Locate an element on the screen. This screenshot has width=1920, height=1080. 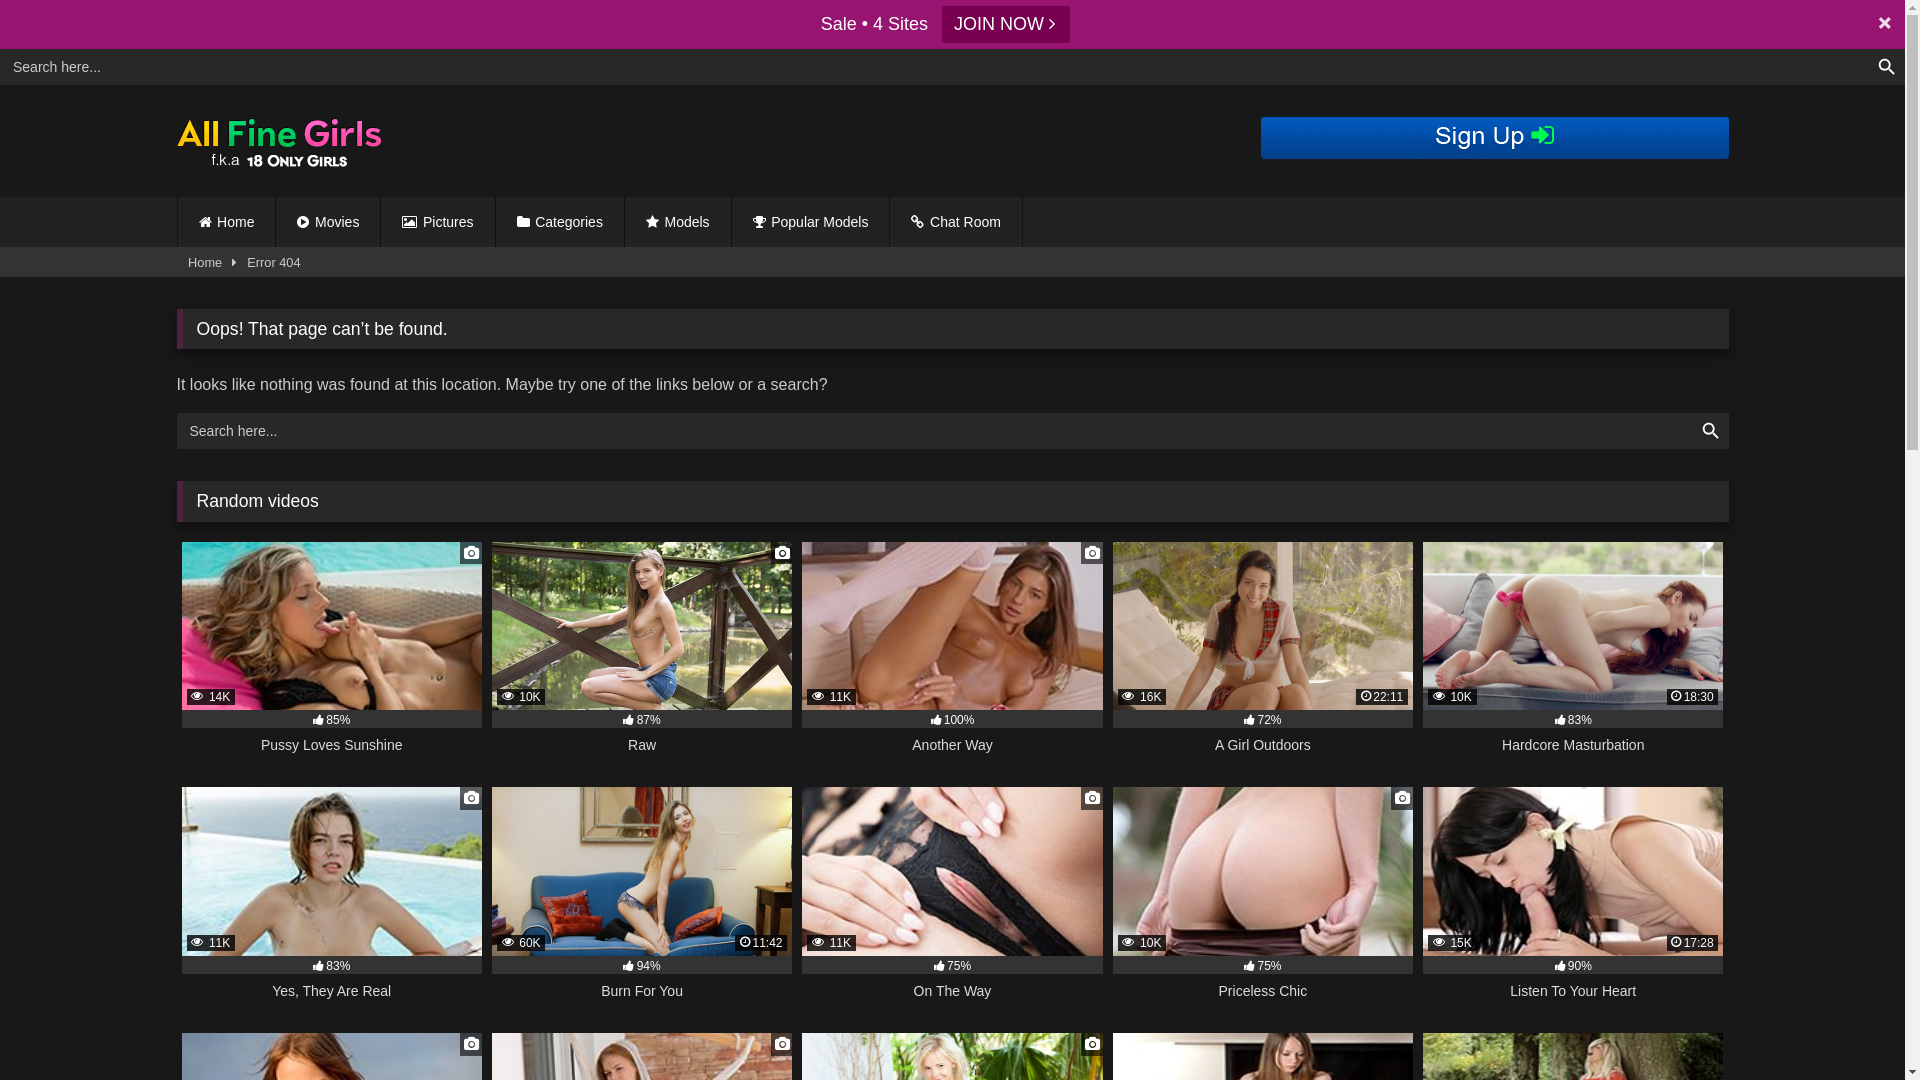
11K
75%
On The Way is located at coordinates (952, 905).